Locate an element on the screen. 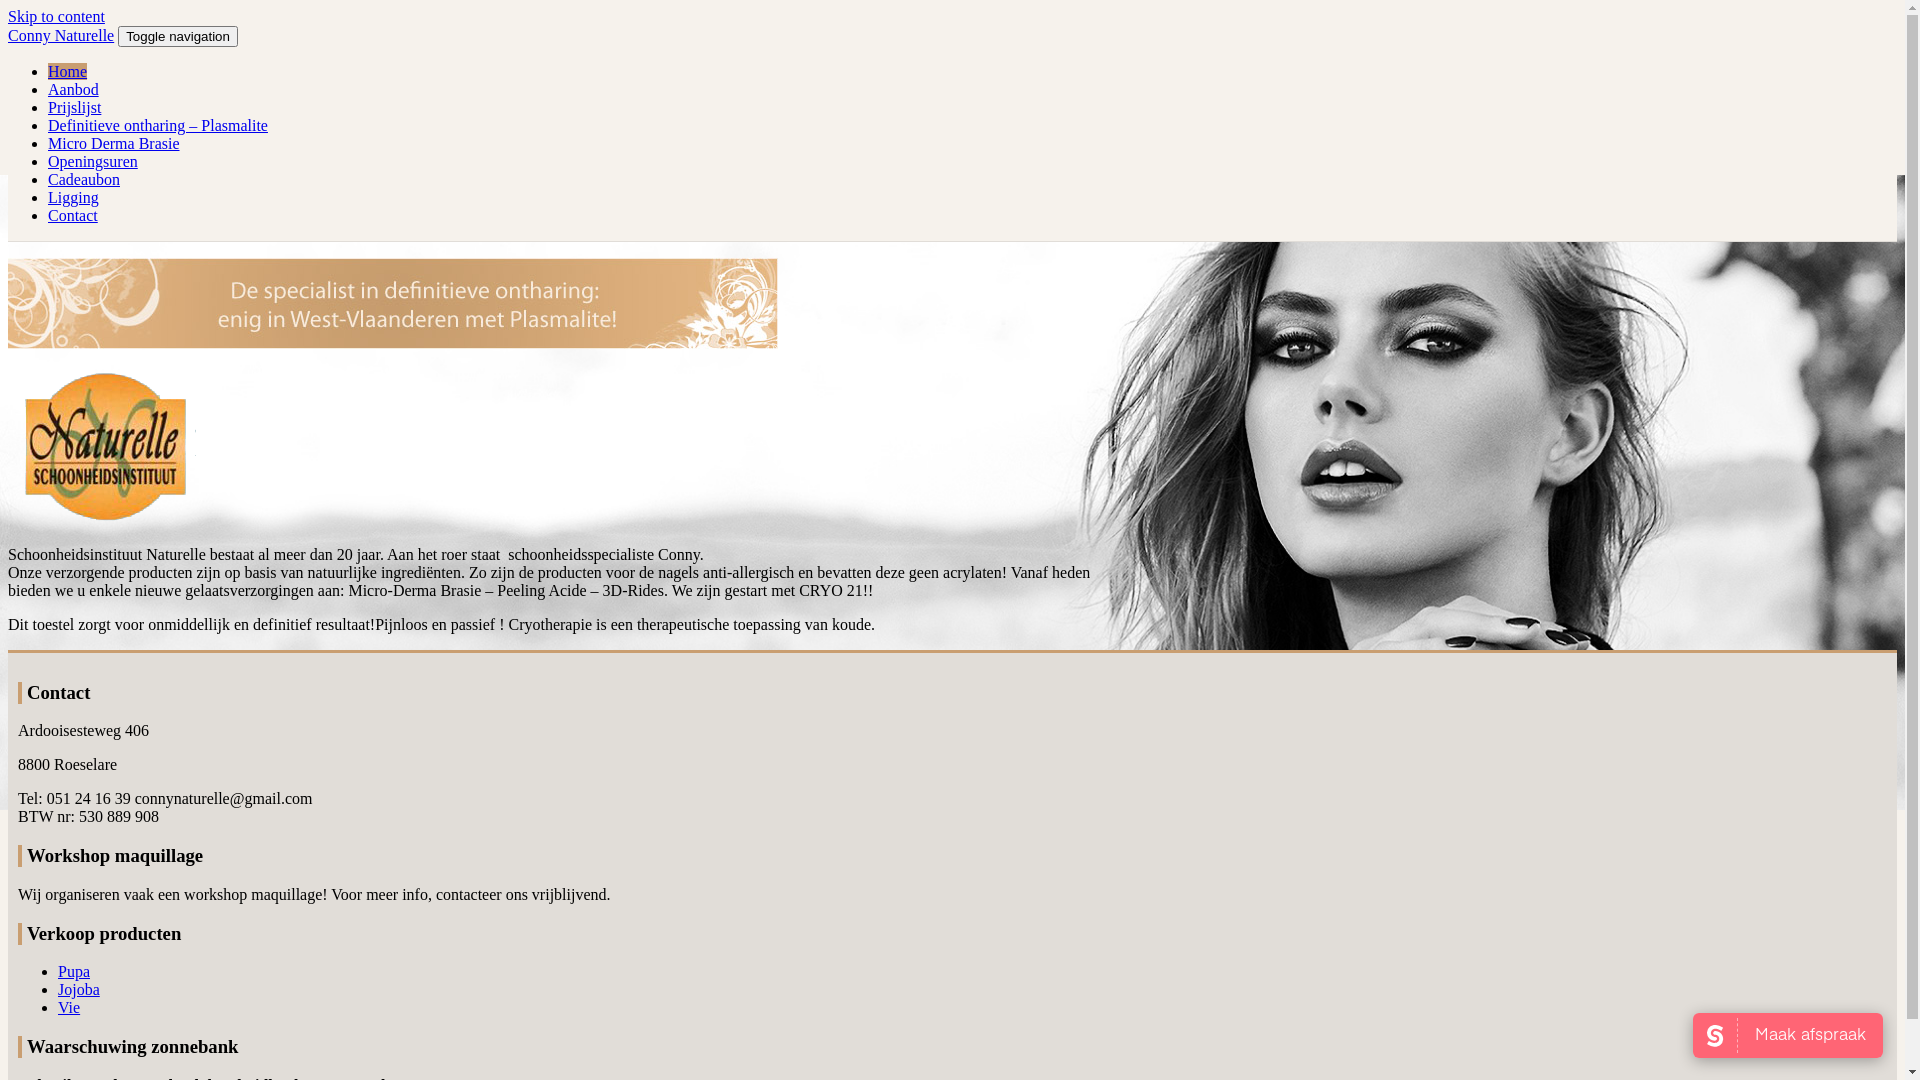 Image resolution: width=1920 pixels, height=1080 pixels. Skip to content is located at coordinates (56, 16).